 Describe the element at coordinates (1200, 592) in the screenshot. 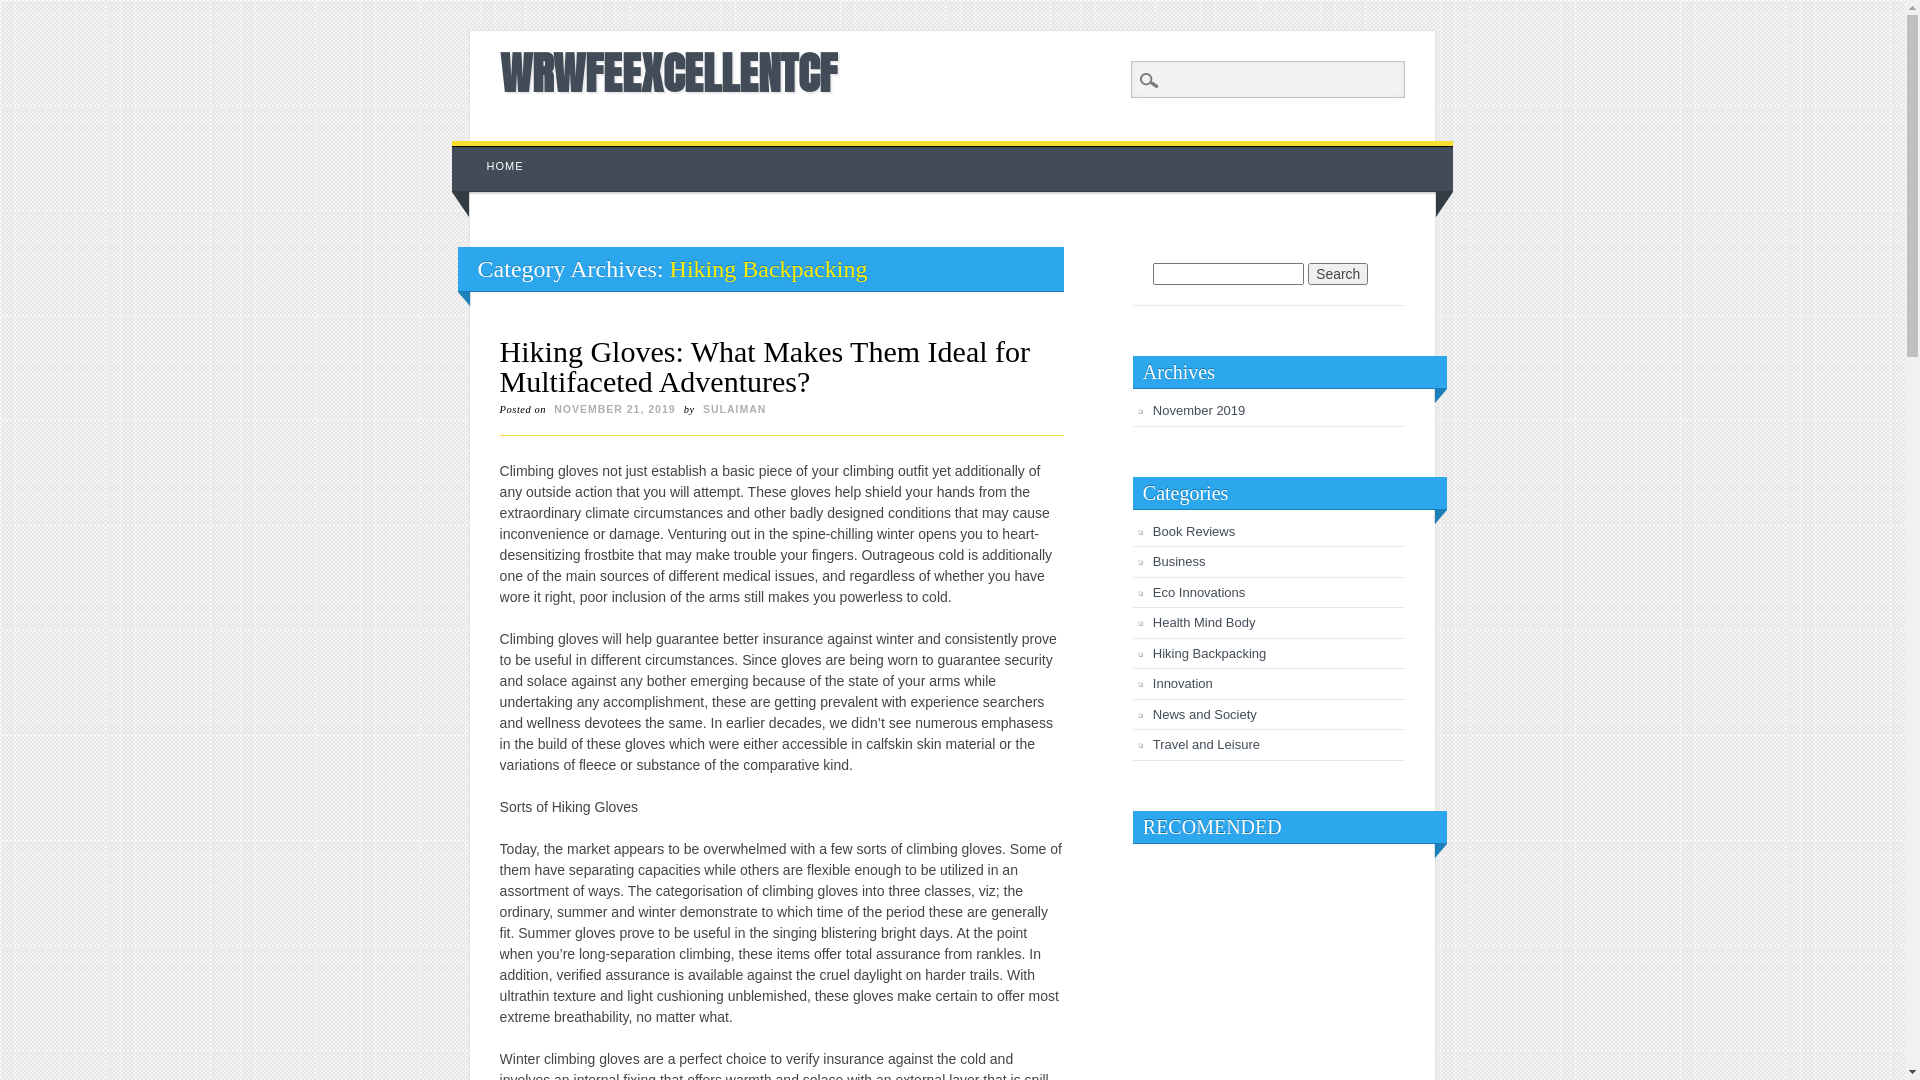

I see `Eco Innovations` at that location.